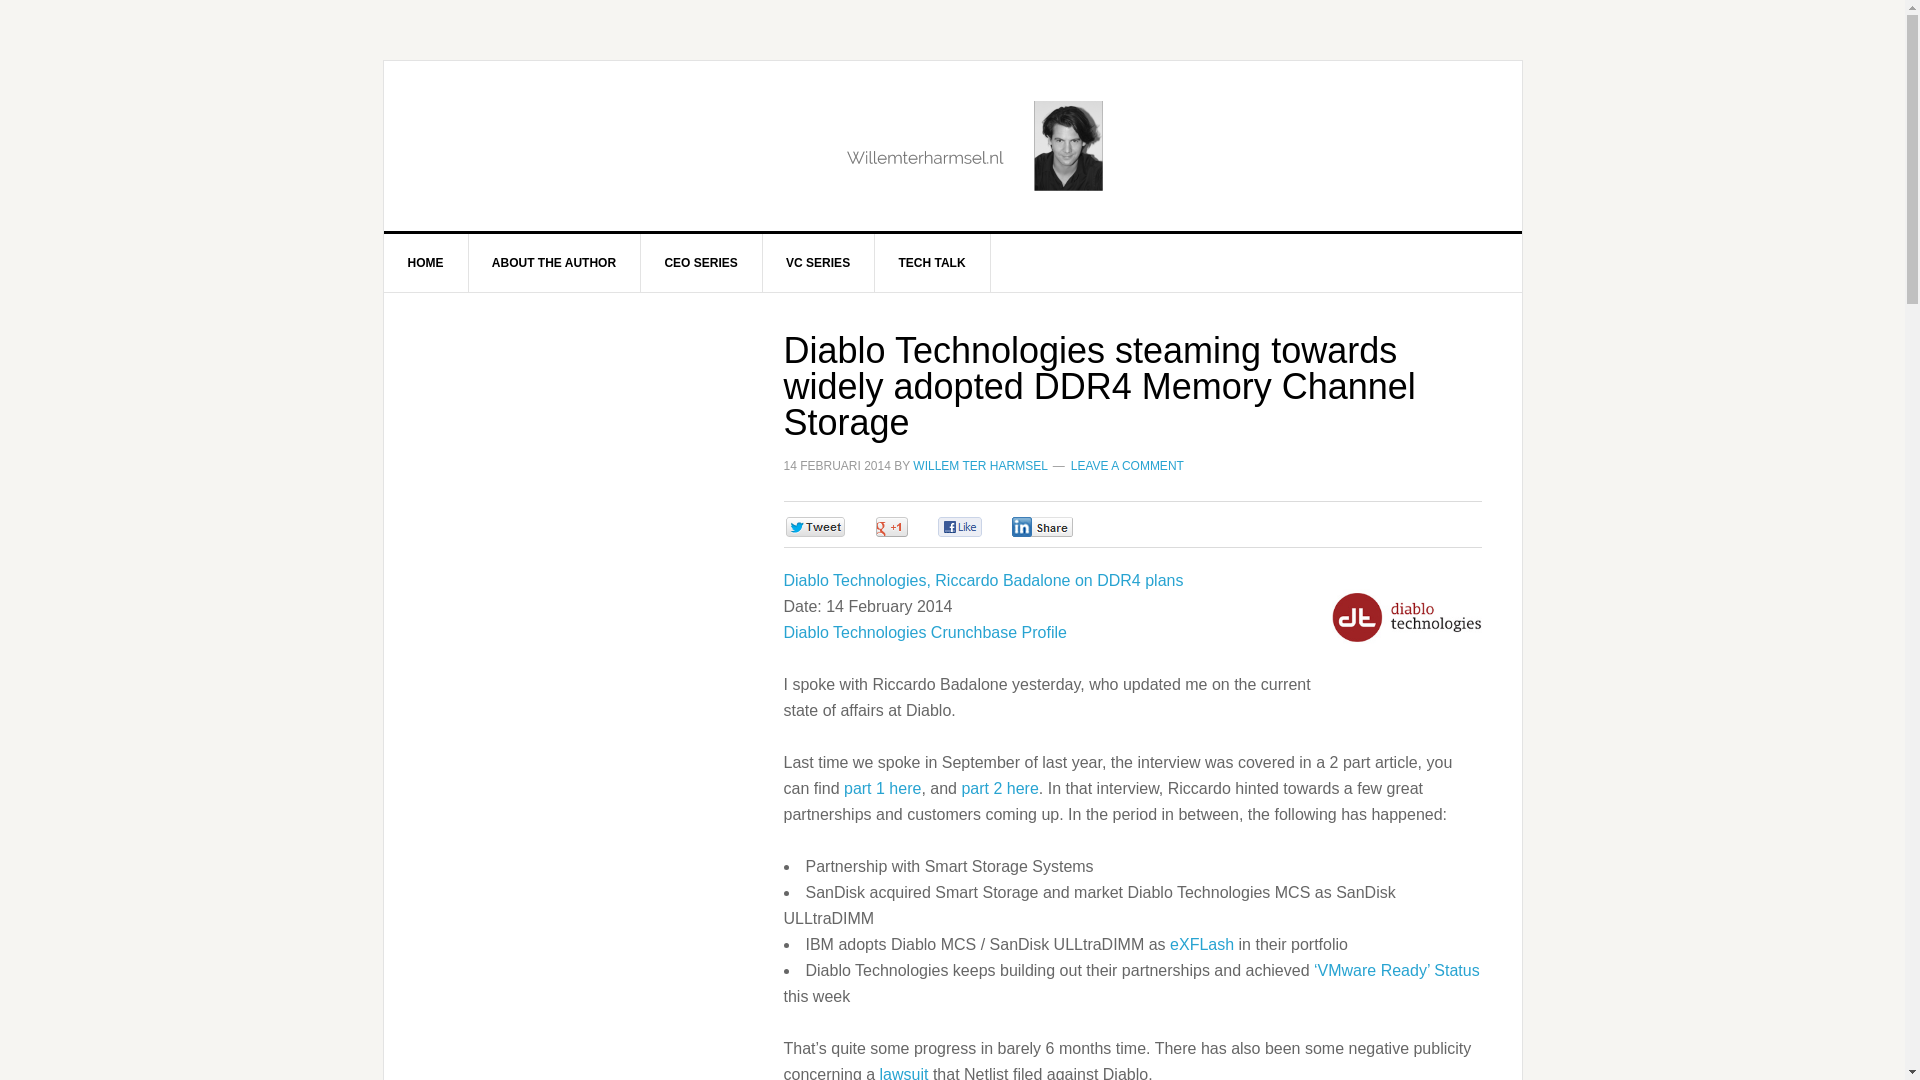  I want to click on Diablo Technologies, Riccardo Badalone on DDR4 plans, so click(984, 580).